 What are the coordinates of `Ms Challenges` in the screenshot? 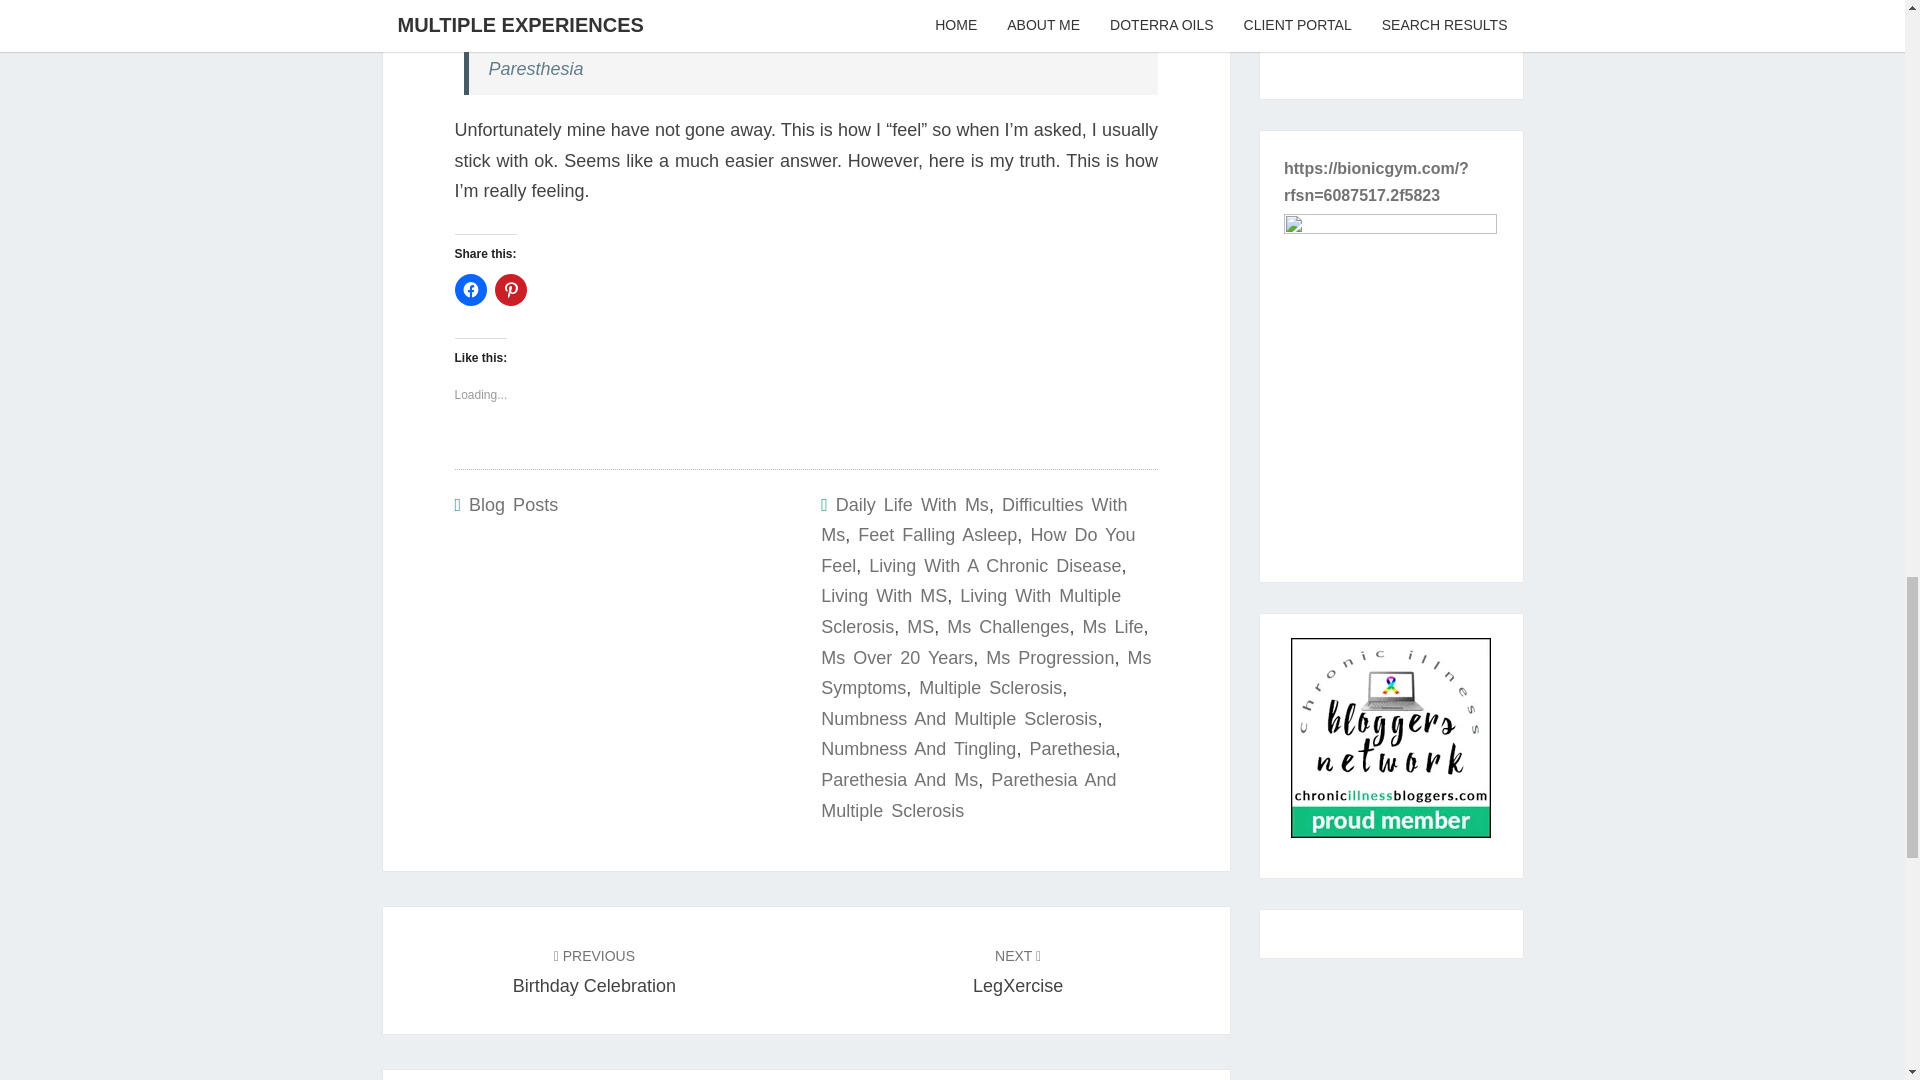 It's located at (1008, 626).